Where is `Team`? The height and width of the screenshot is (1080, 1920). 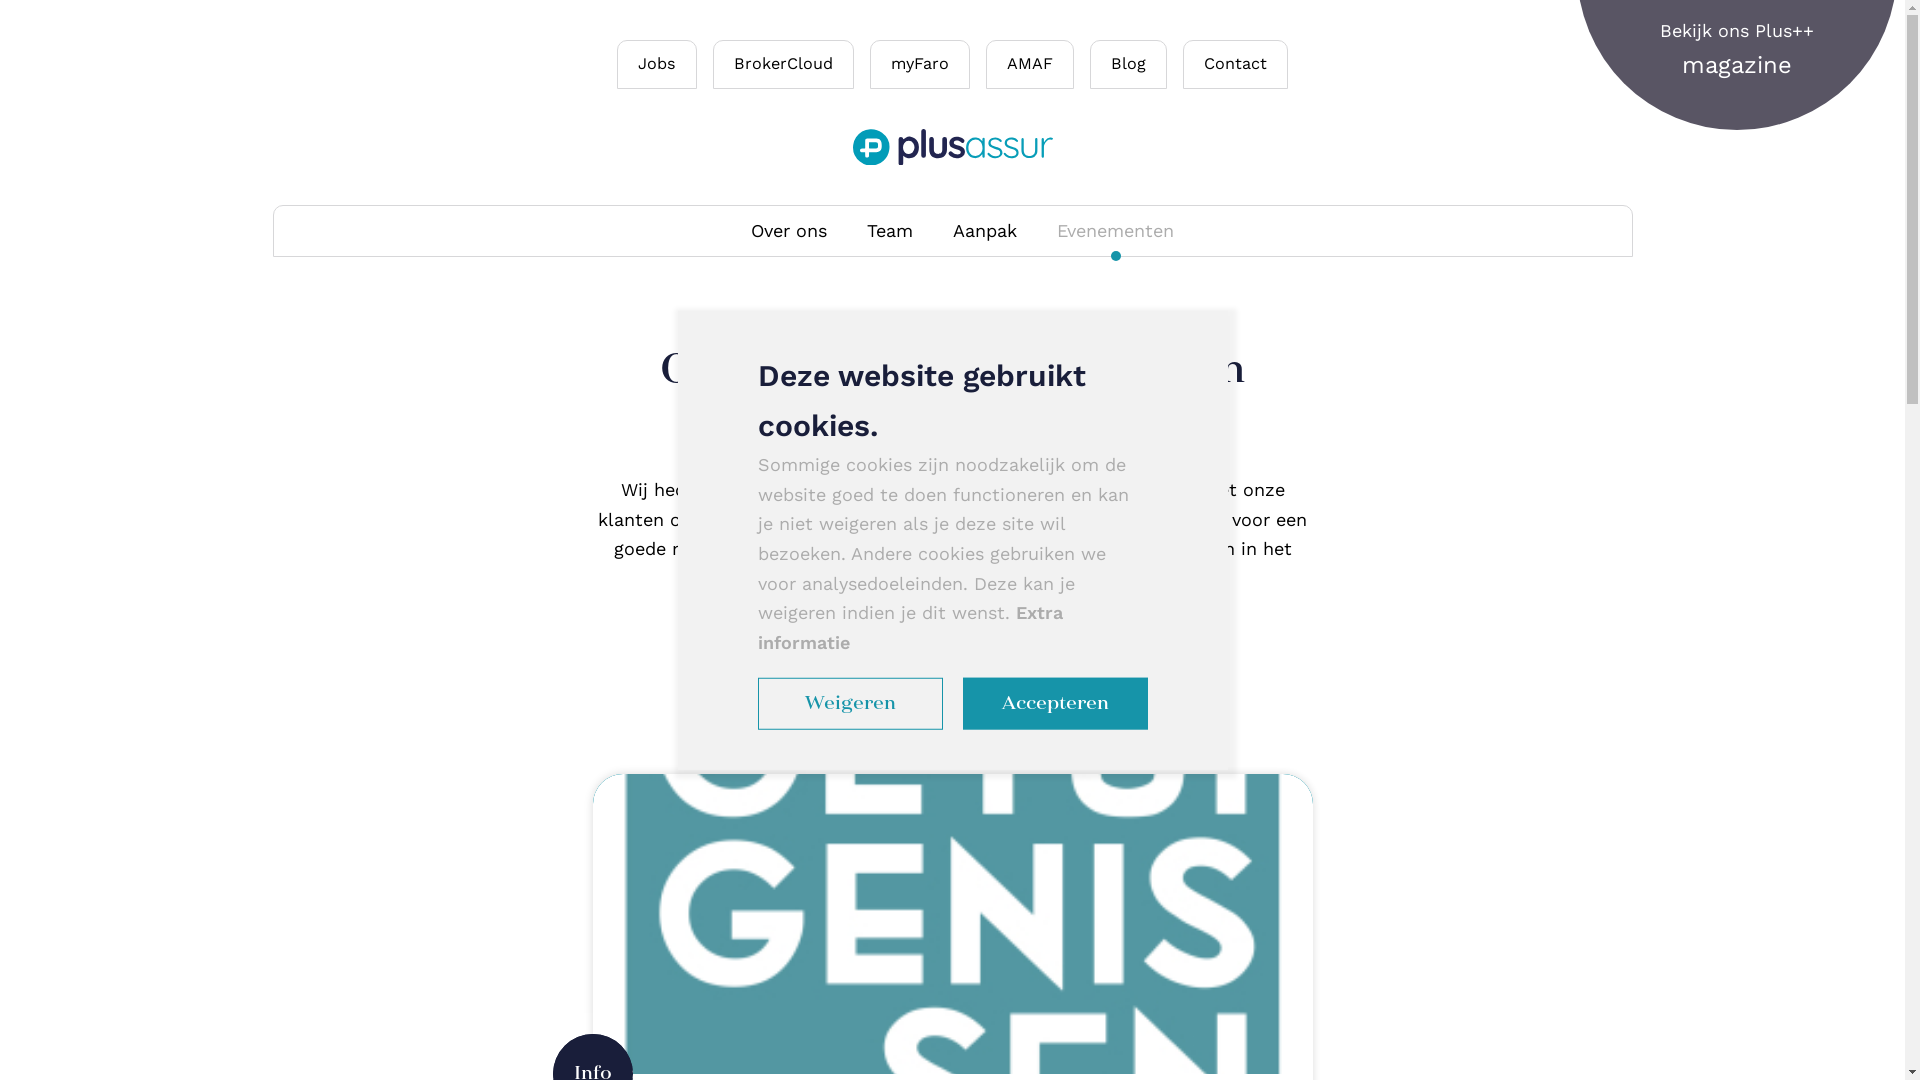
Team is located at coordinates (112, 222).